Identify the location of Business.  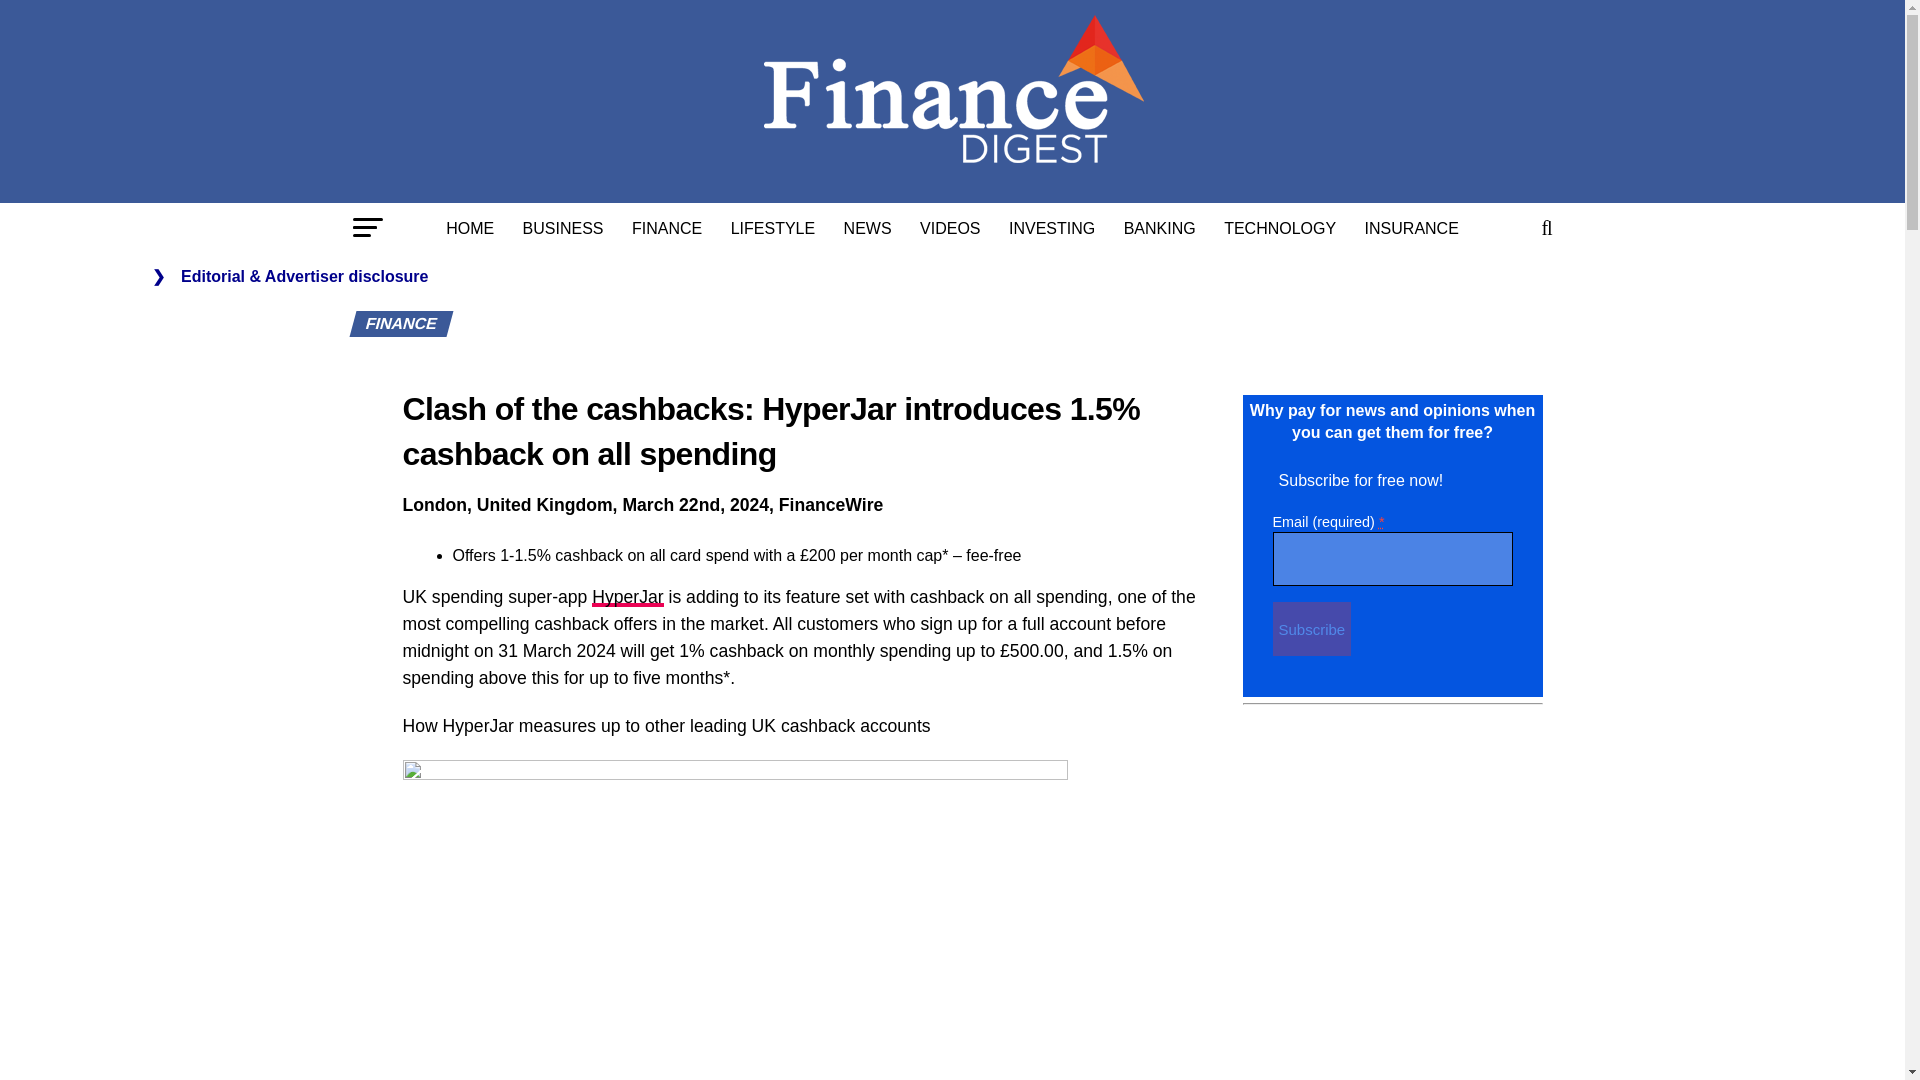
(563, 228).